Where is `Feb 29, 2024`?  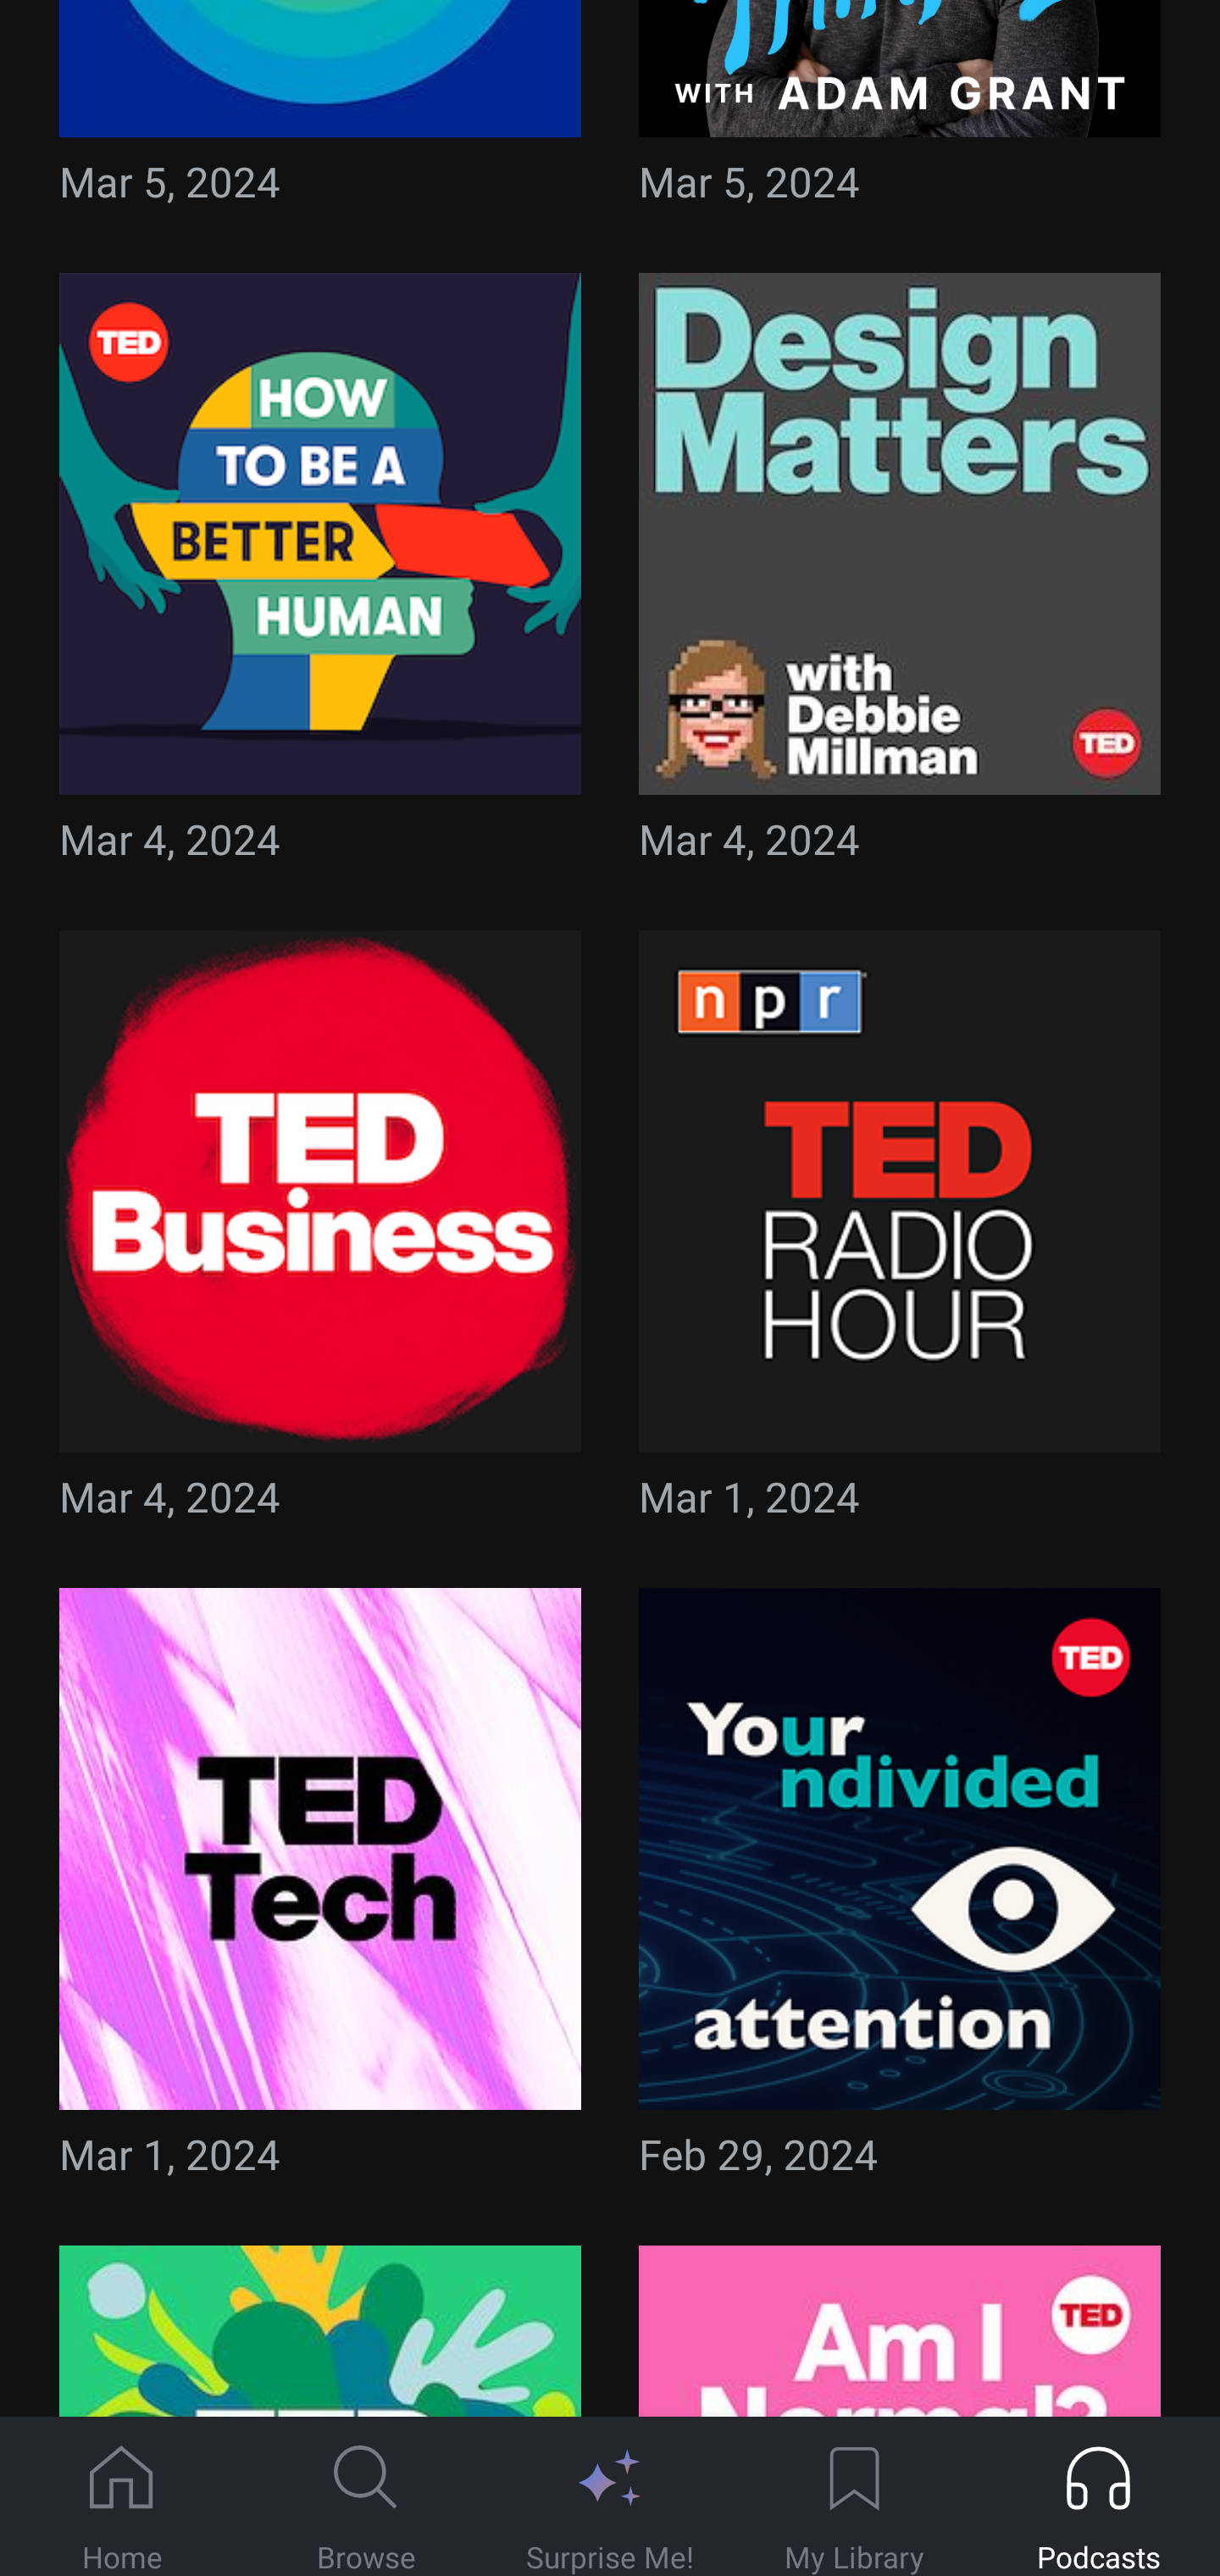
Feb 29, 2024 is located at coordinates (900, 1891).